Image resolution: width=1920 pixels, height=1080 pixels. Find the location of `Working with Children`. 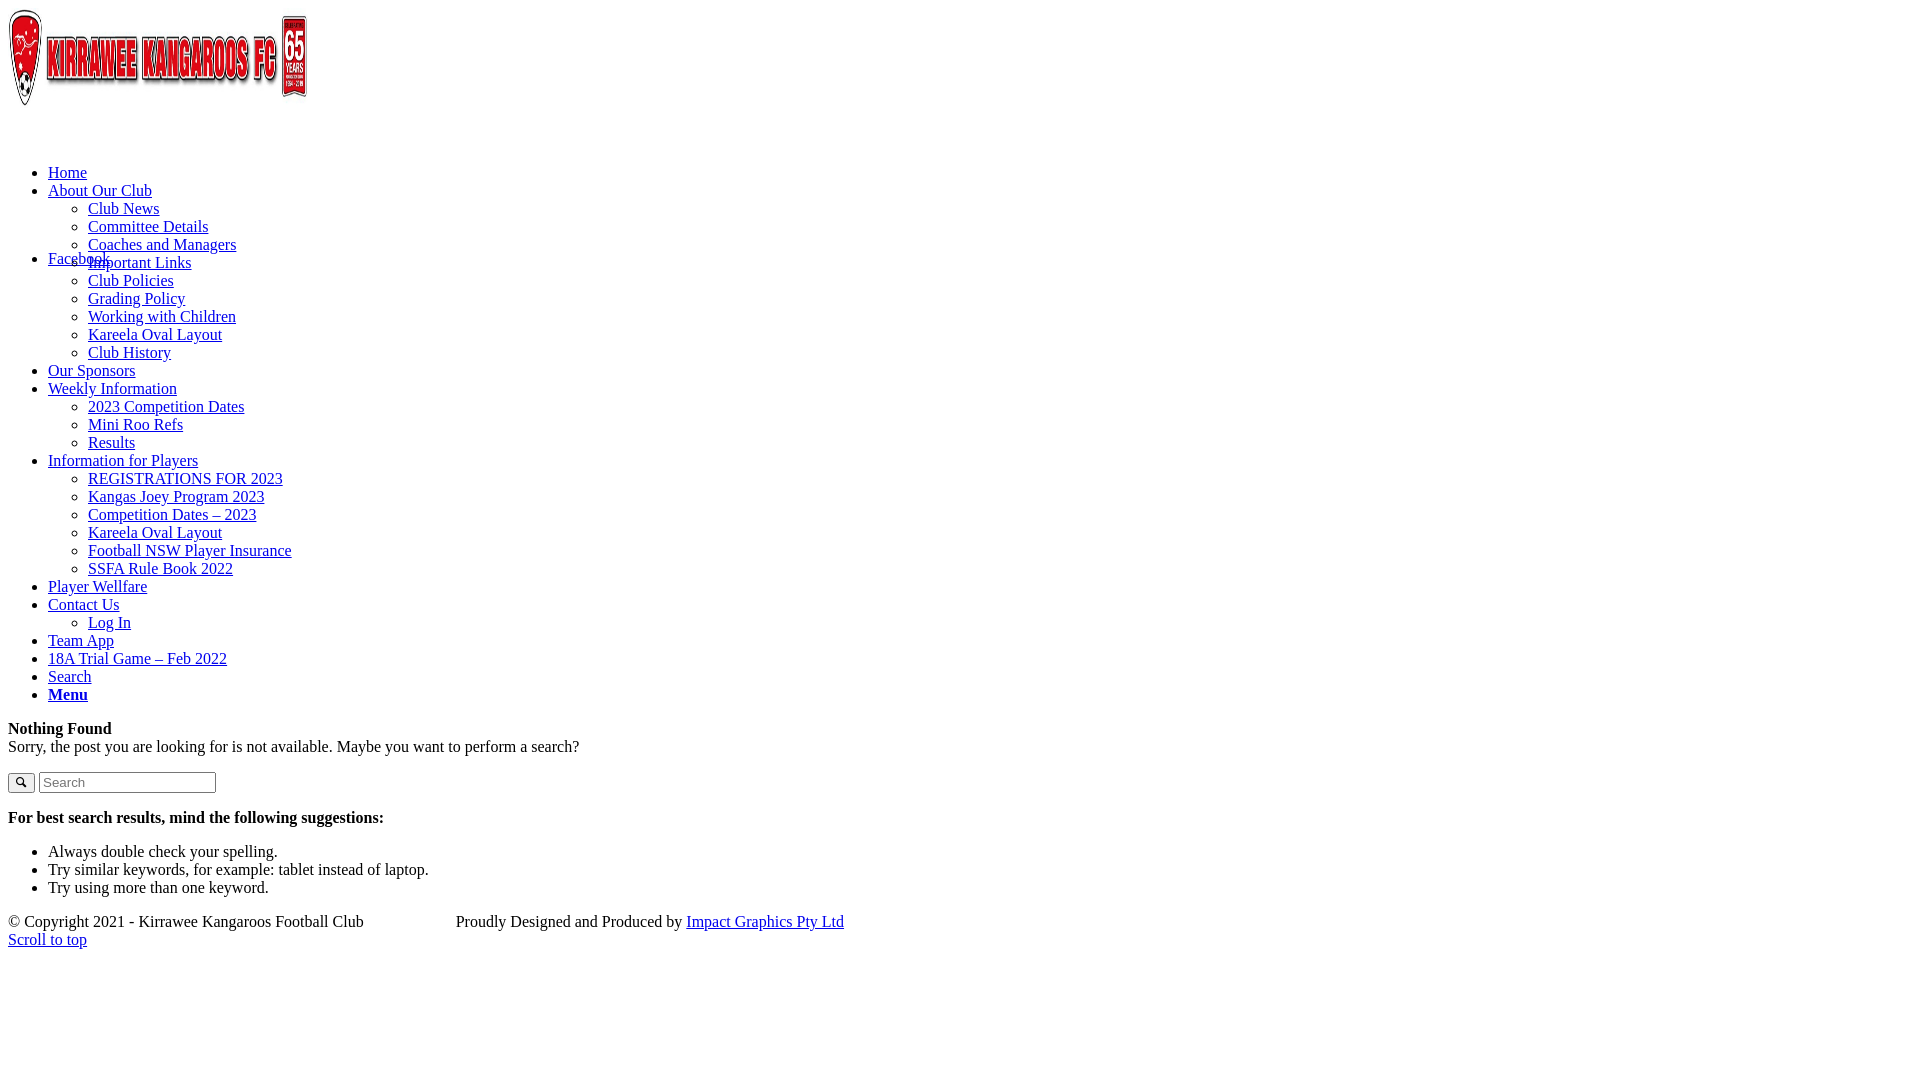

Working with Children is located at coordinates (162, 316).